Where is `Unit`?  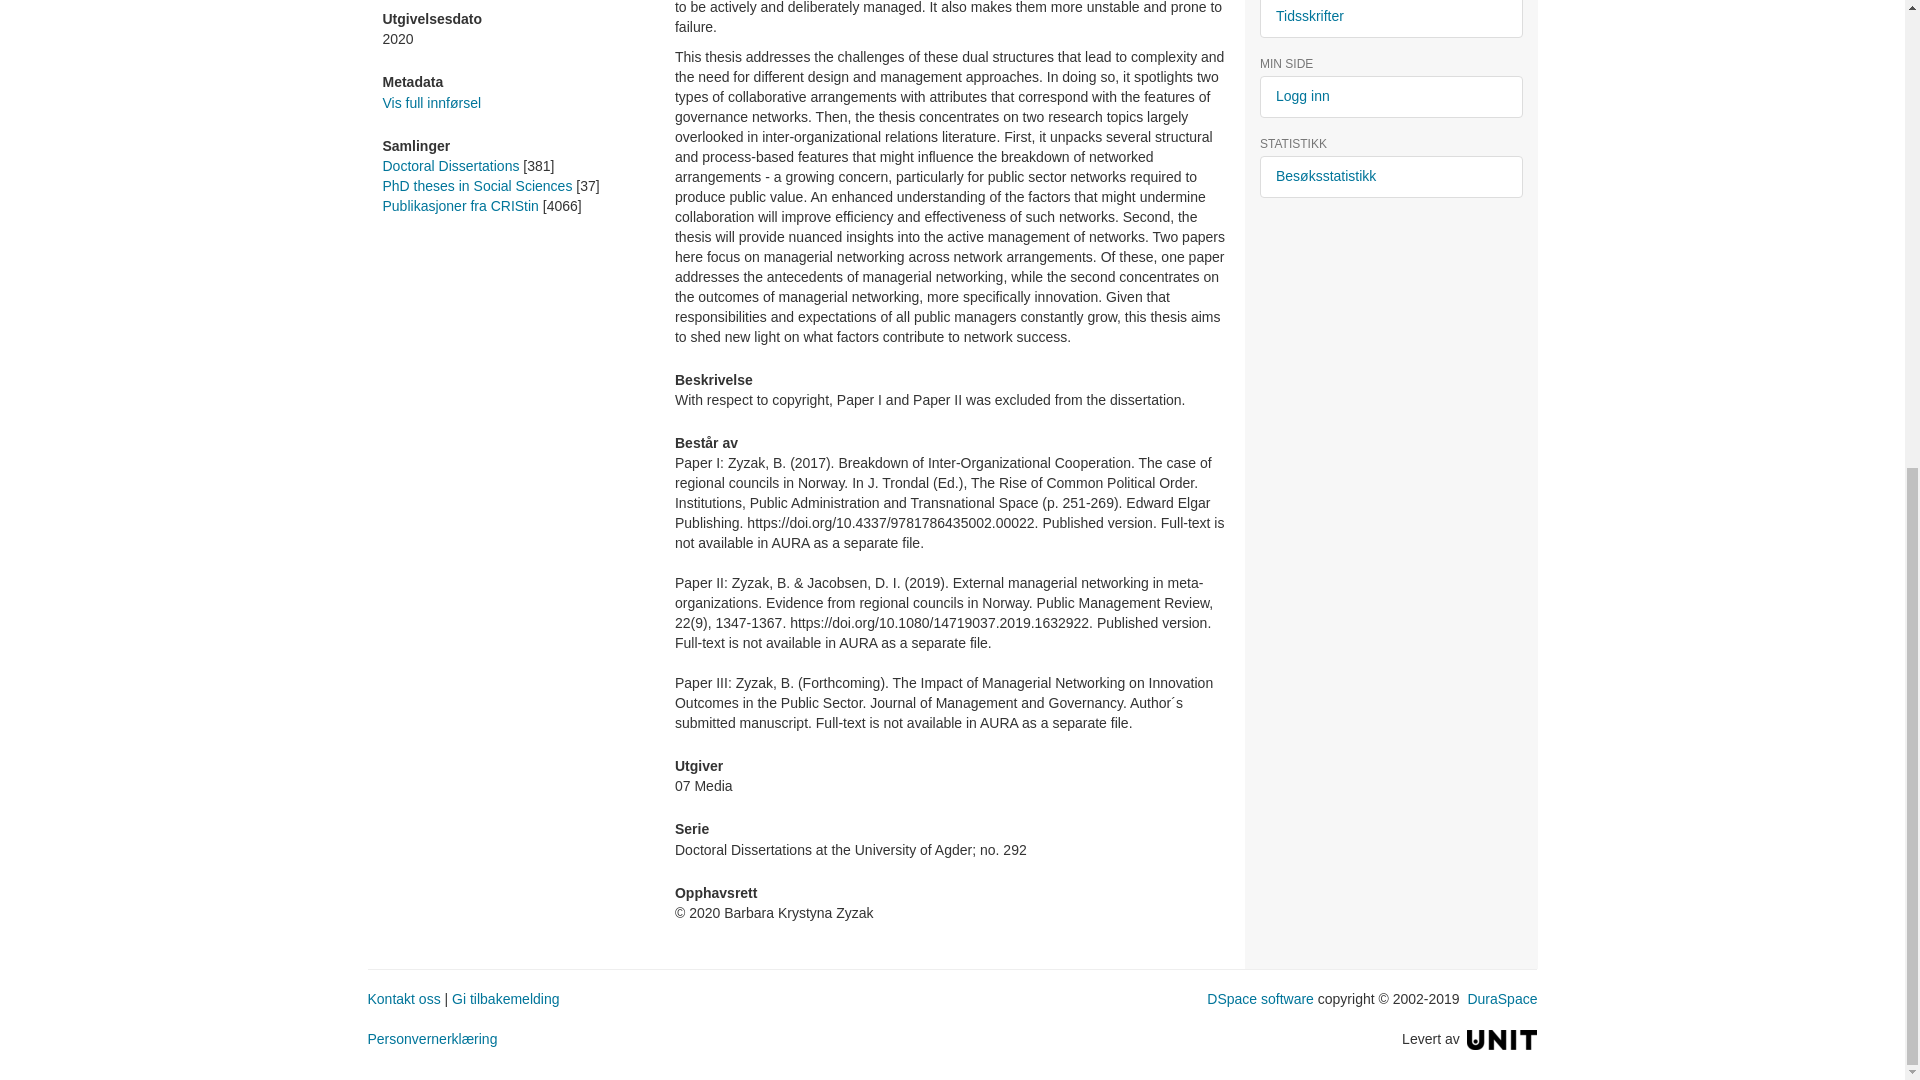 Unit is located at coordinates (1502, 1038).